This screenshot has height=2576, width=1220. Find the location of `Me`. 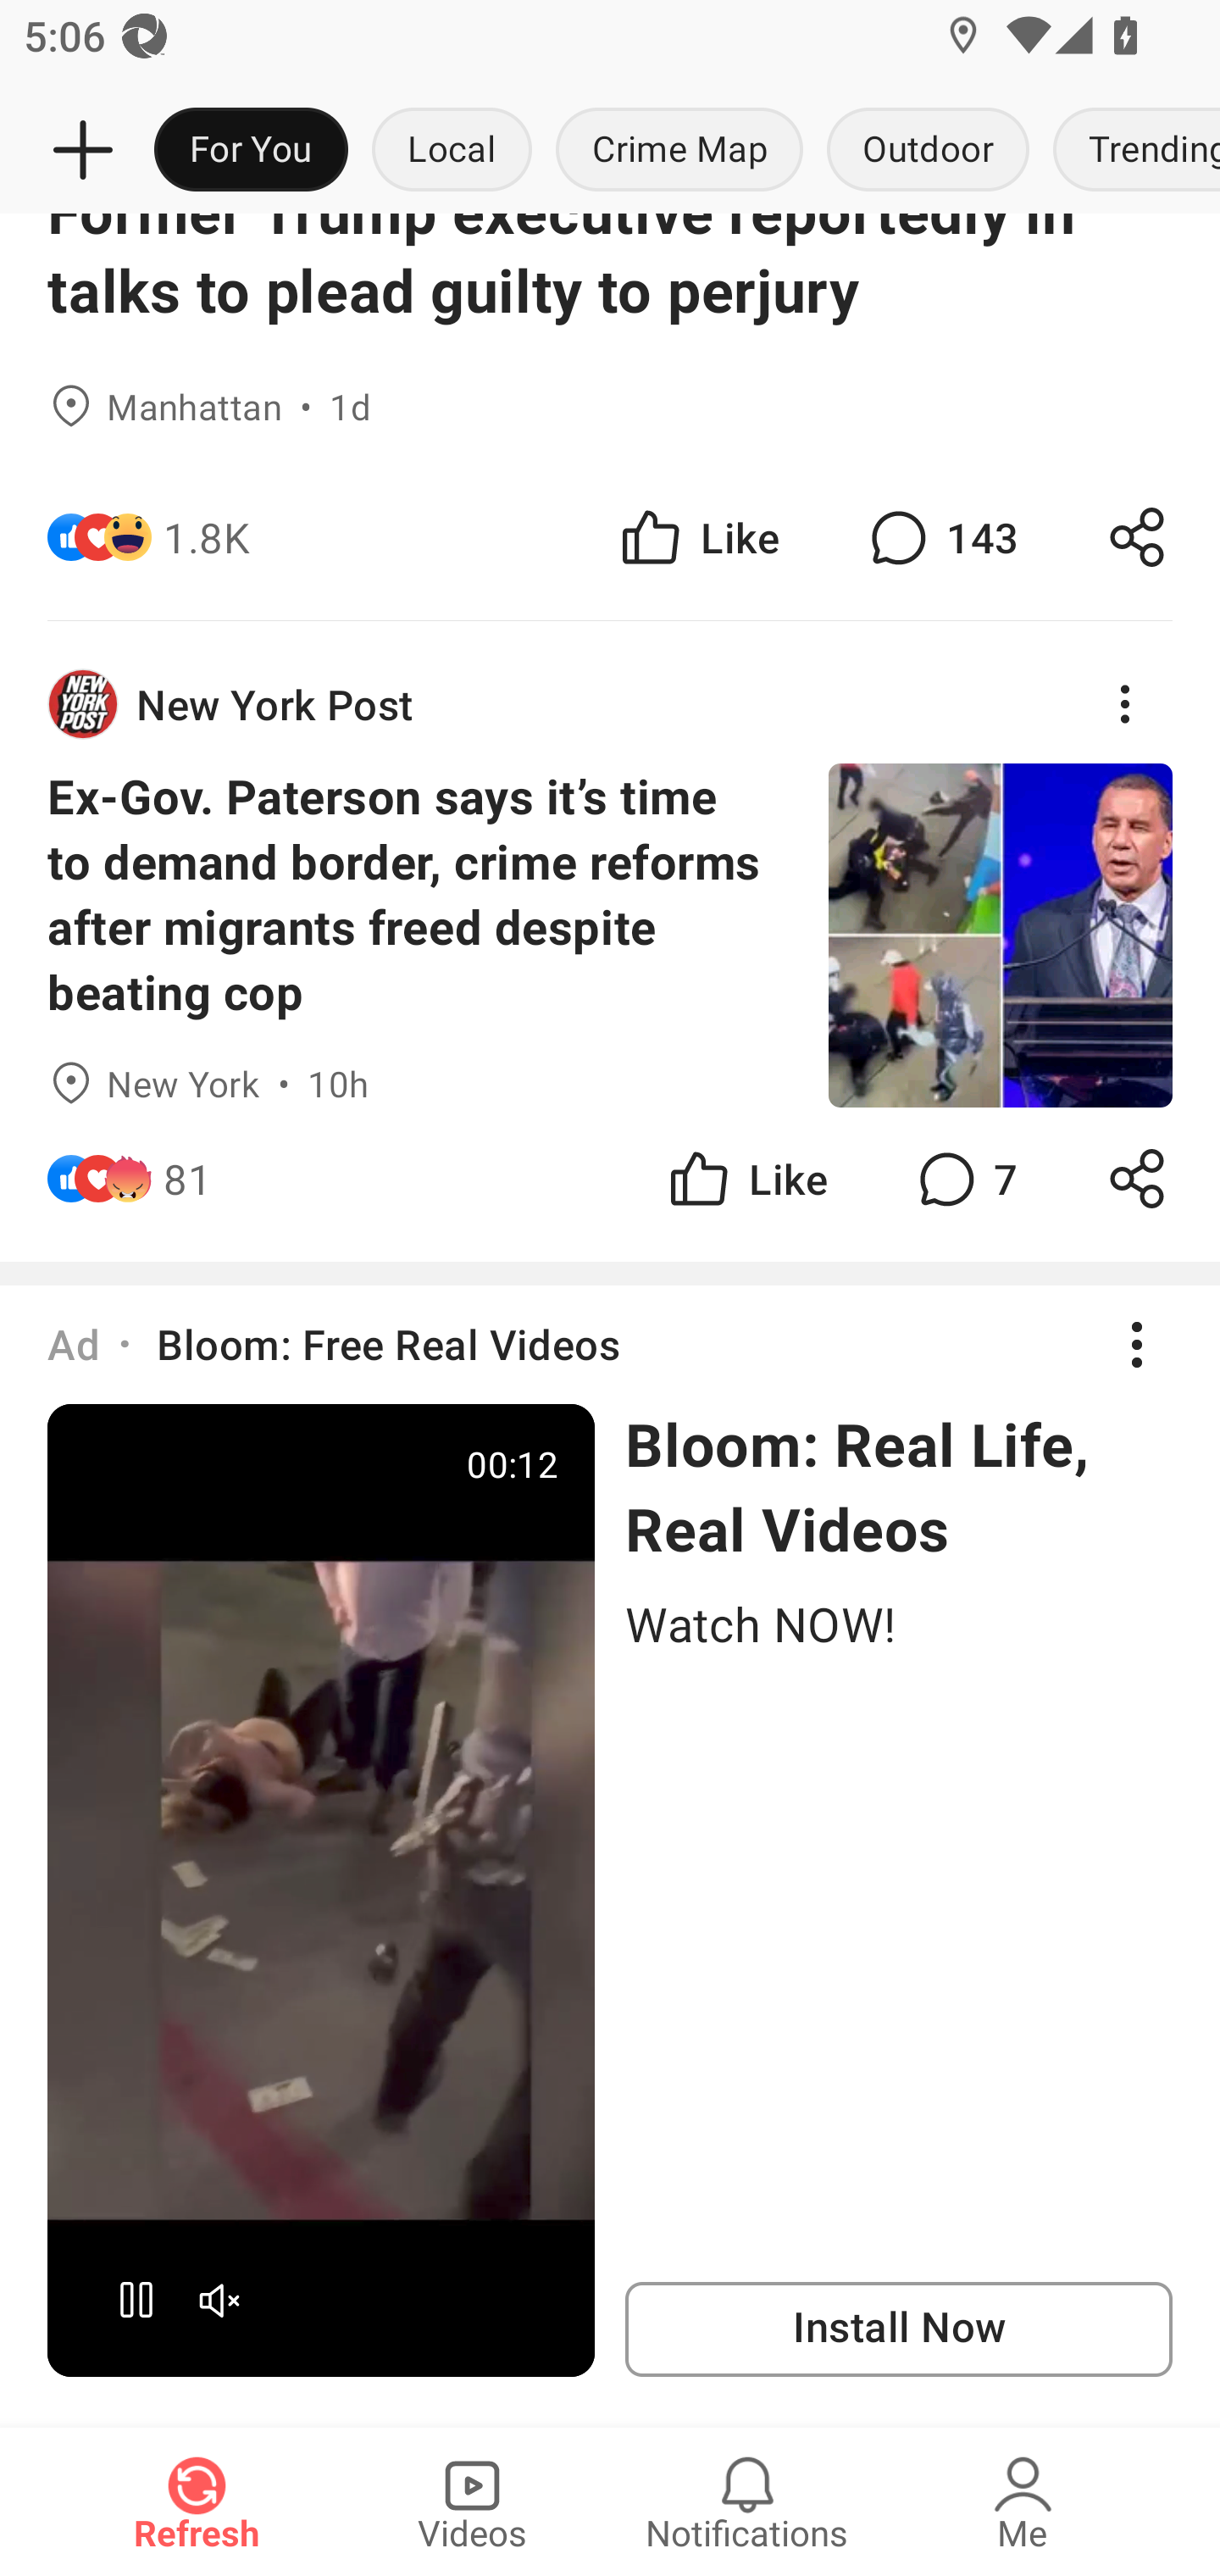

Me is located at coordinates (1023, 2501).